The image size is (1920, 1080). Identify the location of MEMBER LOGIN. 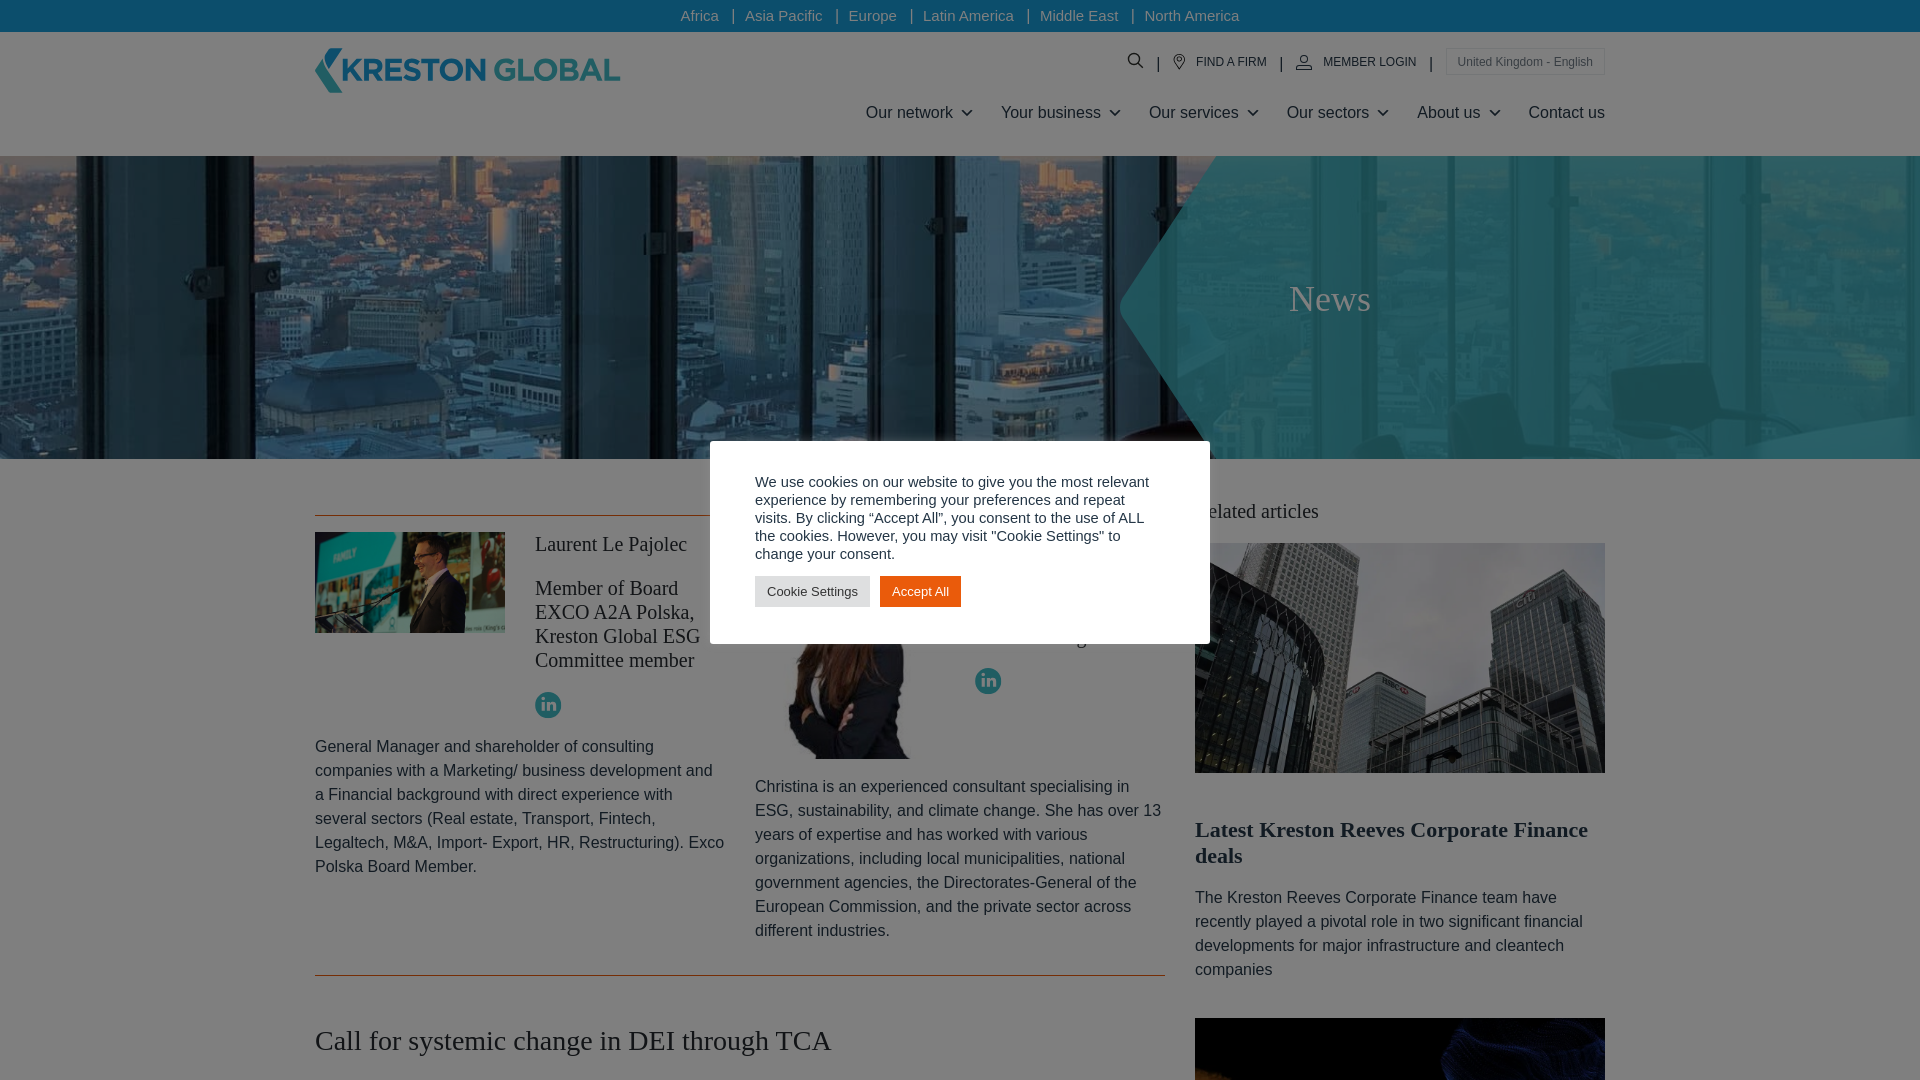
(1356, 62).